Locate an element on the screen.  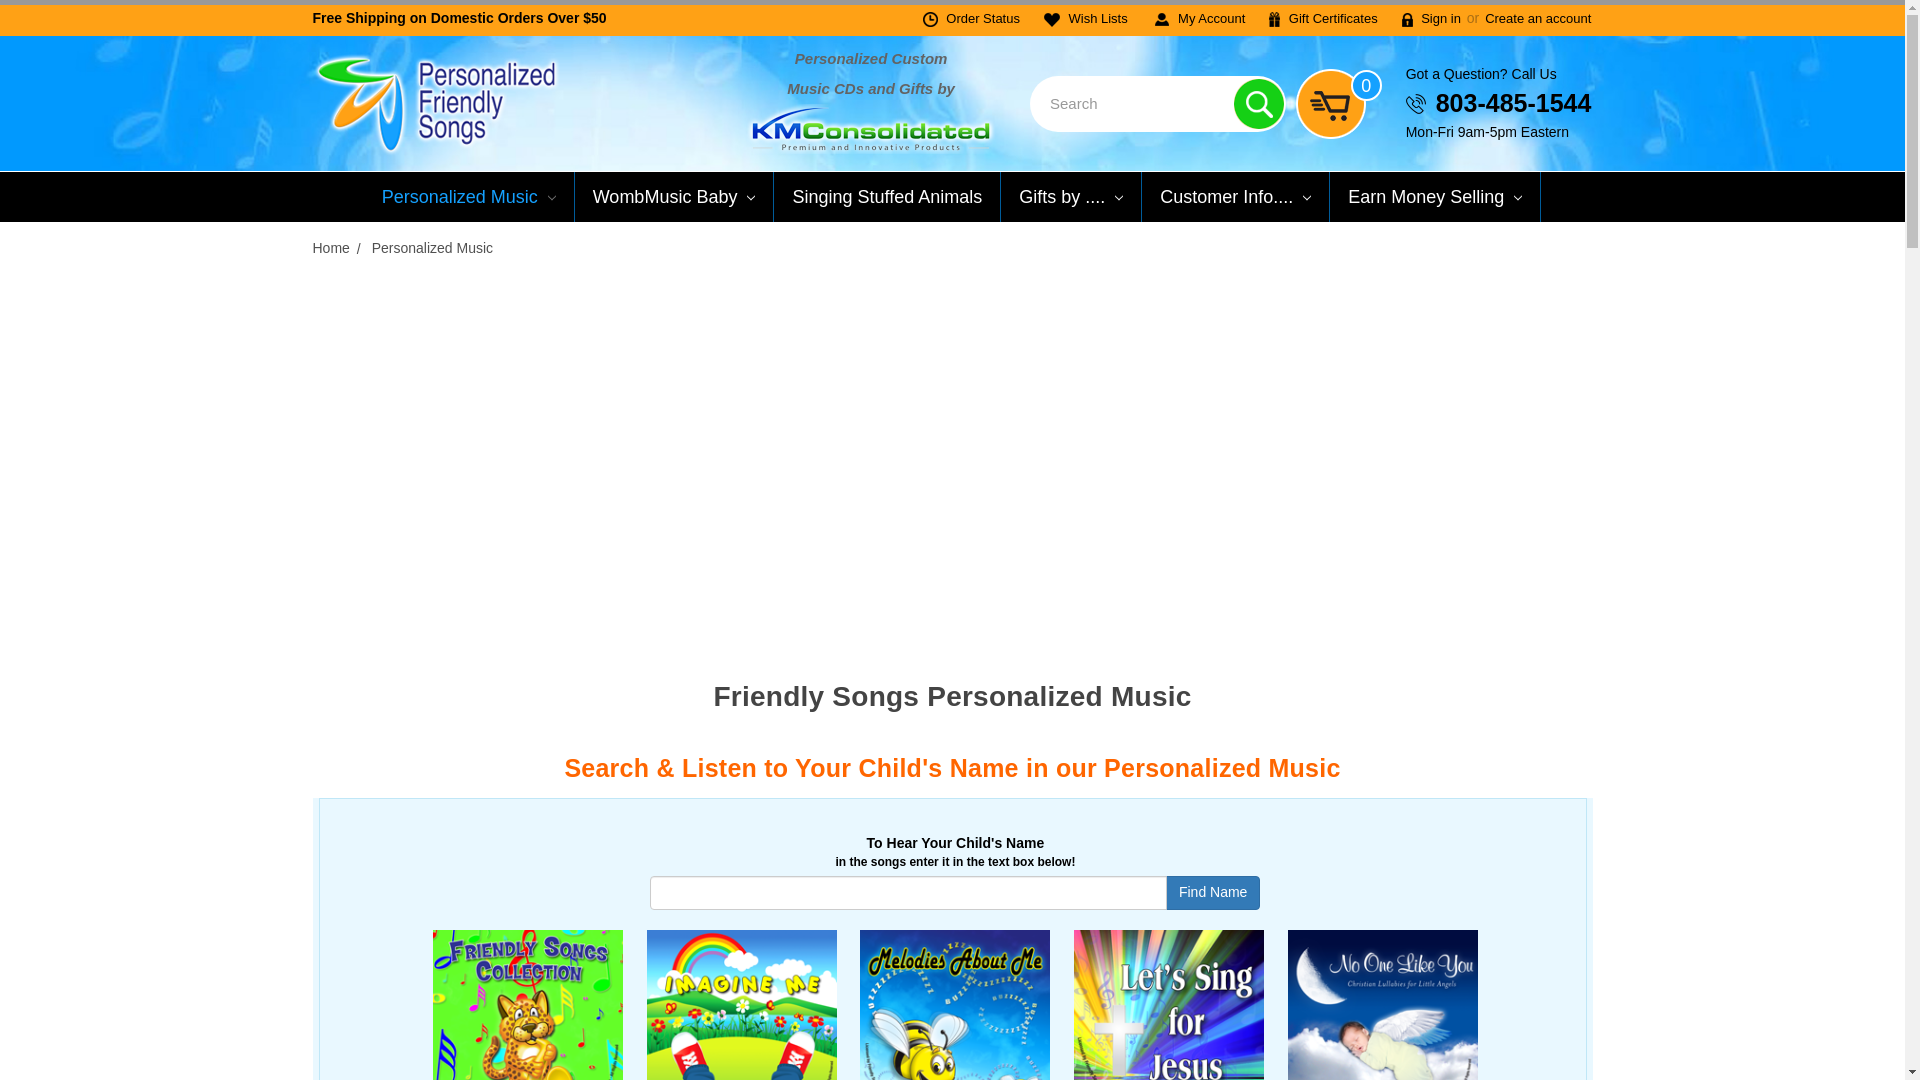
Personalized Friendly Songs is located at coordinates (434, 104).